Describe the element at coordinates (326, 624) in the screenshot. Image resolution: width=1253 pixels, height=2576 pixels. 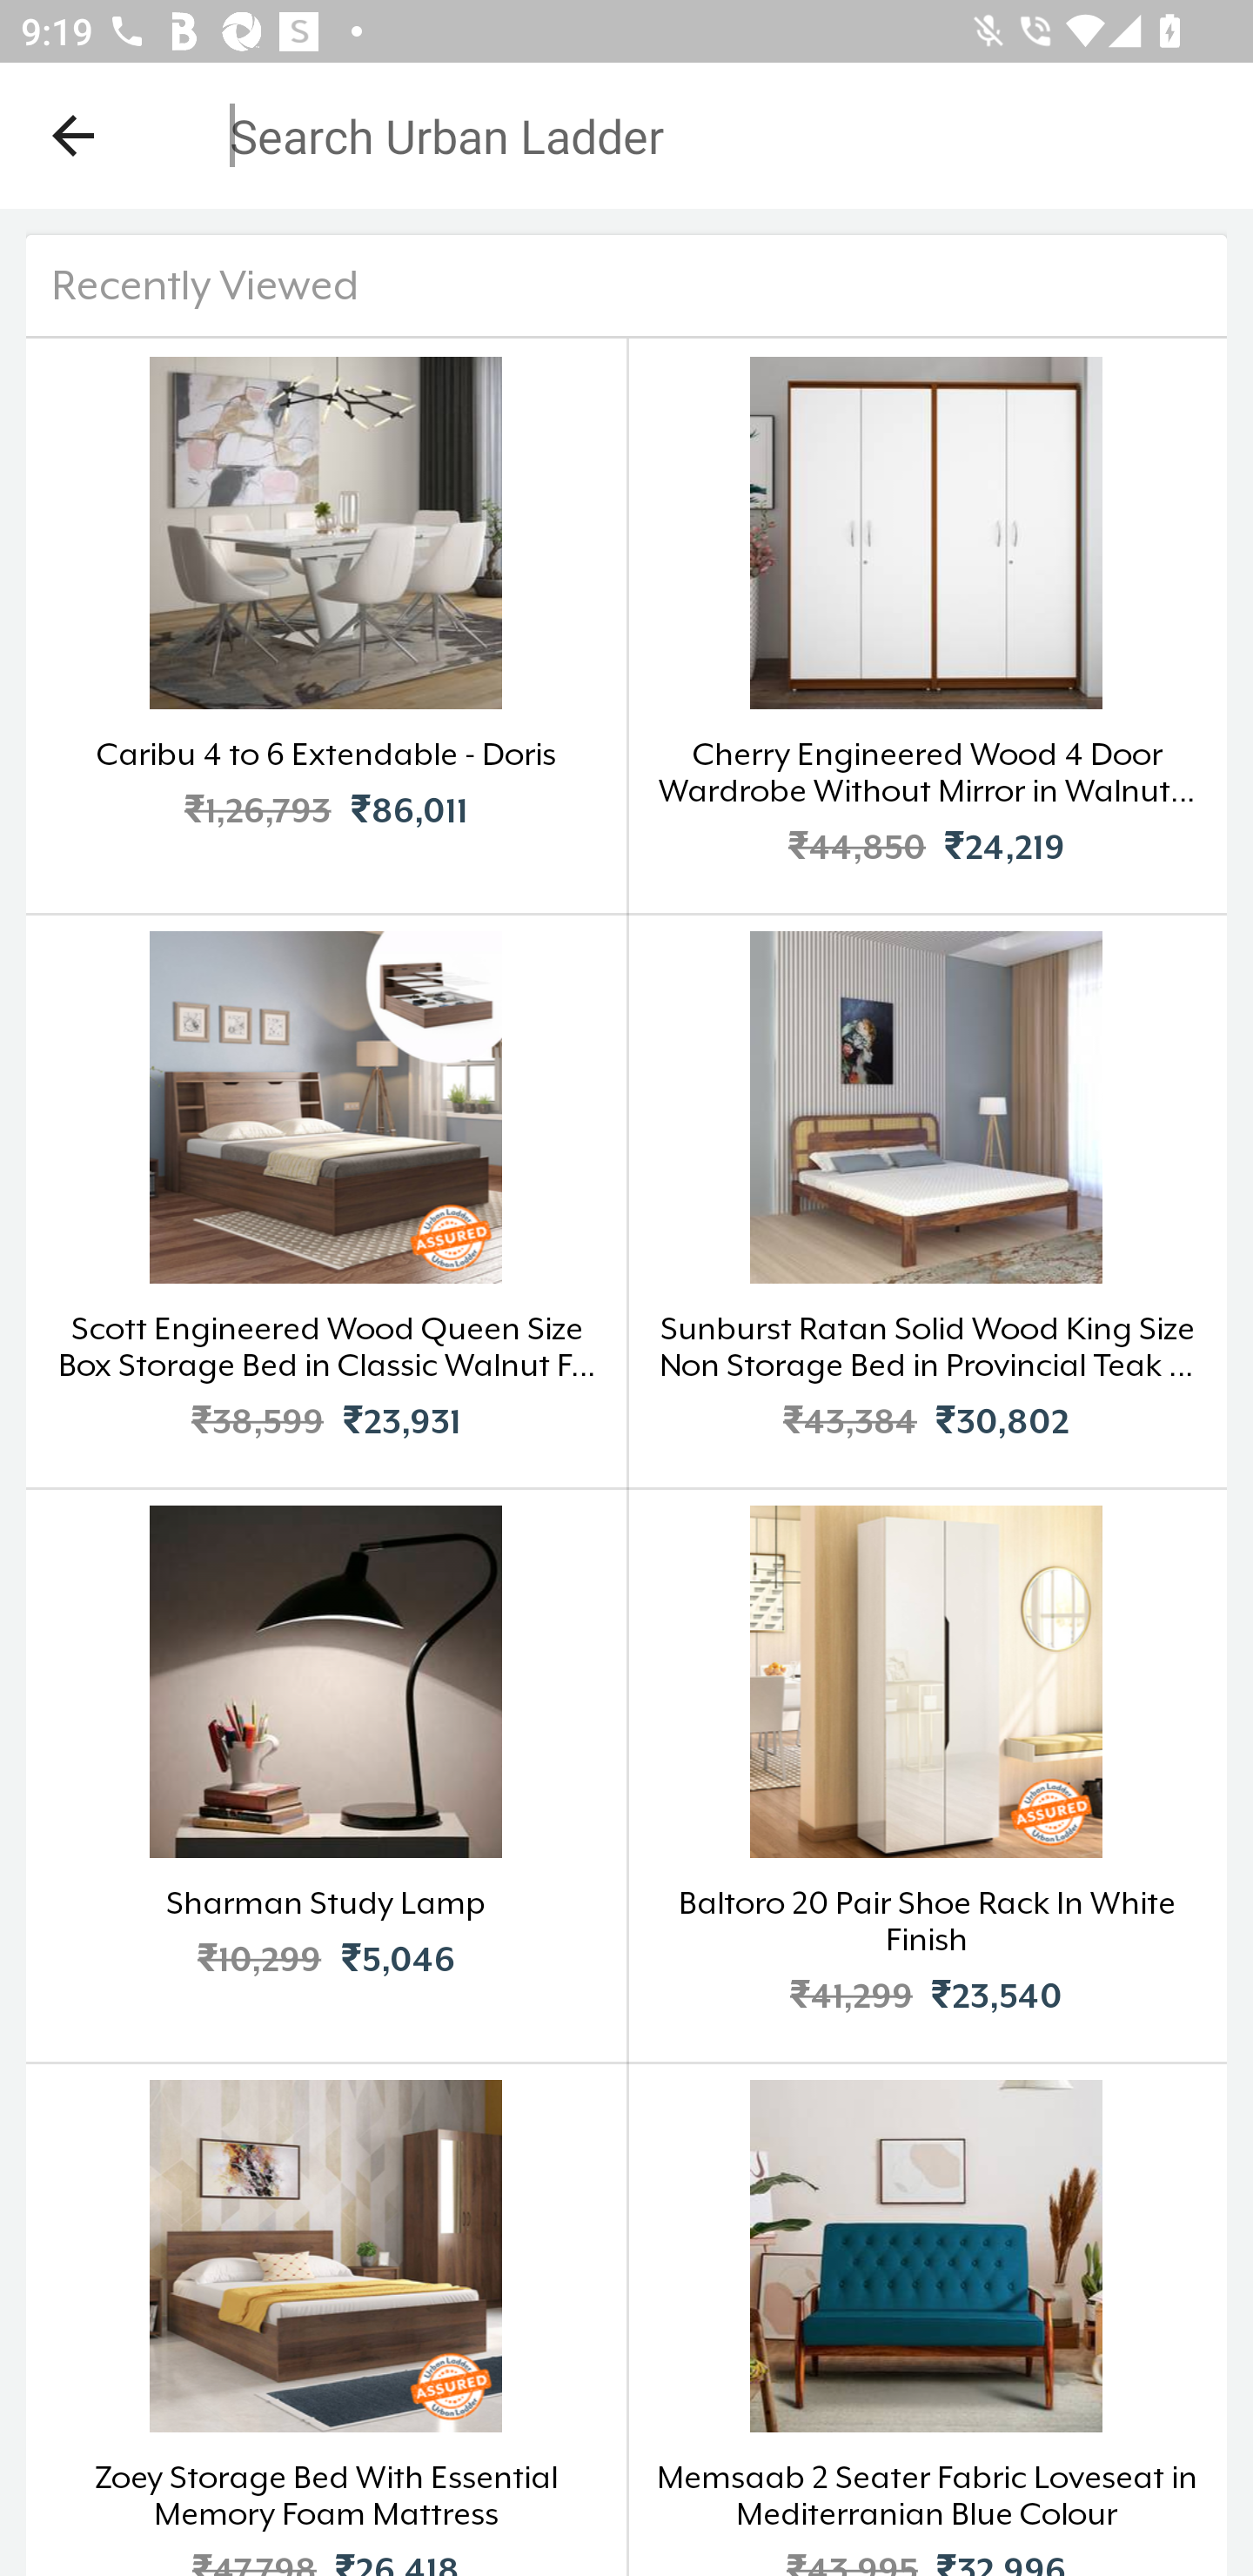
I see `Caribu 4 to 6 Extendable - Doris ₹1,26,793 ₹86,011` at that location.